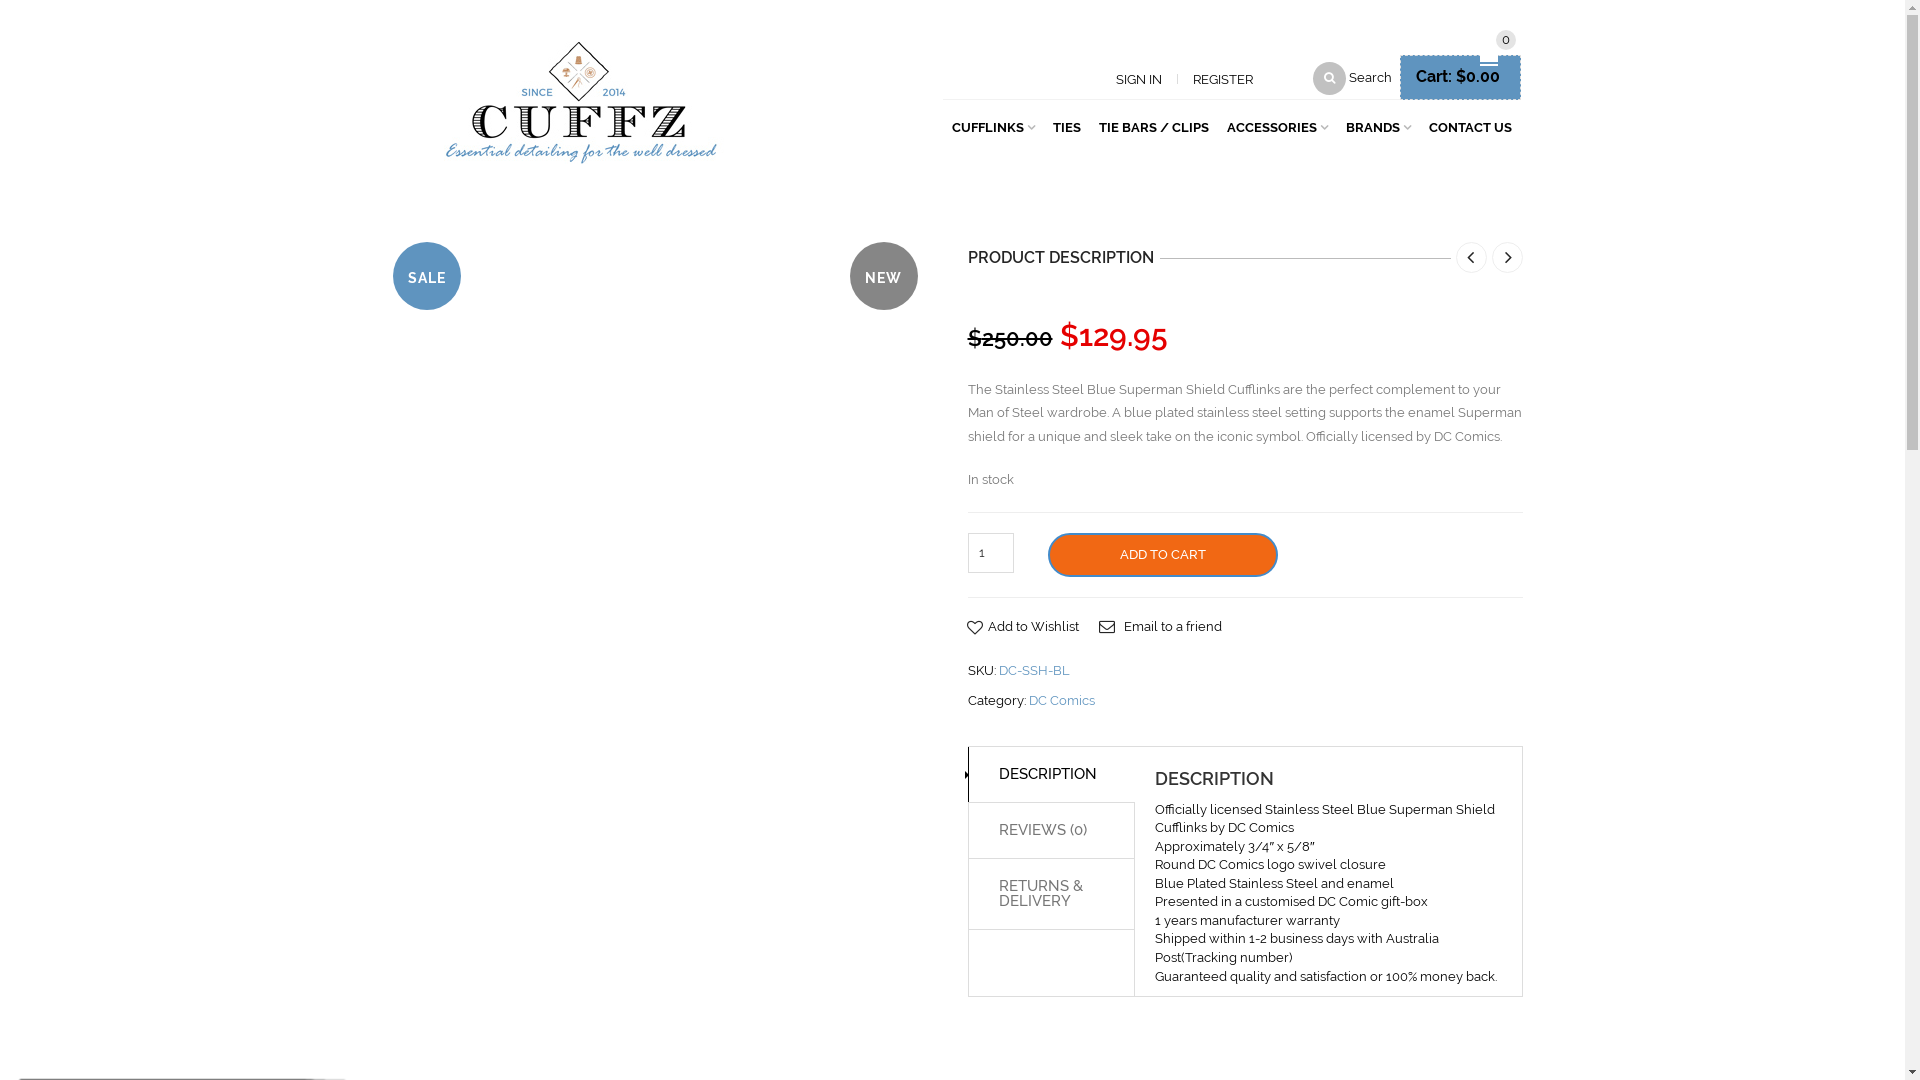 The image size is (1920, 1080). What do you see at coordinates (1061, 700) in the screenshot?
I see `DC Comics` at bounding box center [1061, 700].